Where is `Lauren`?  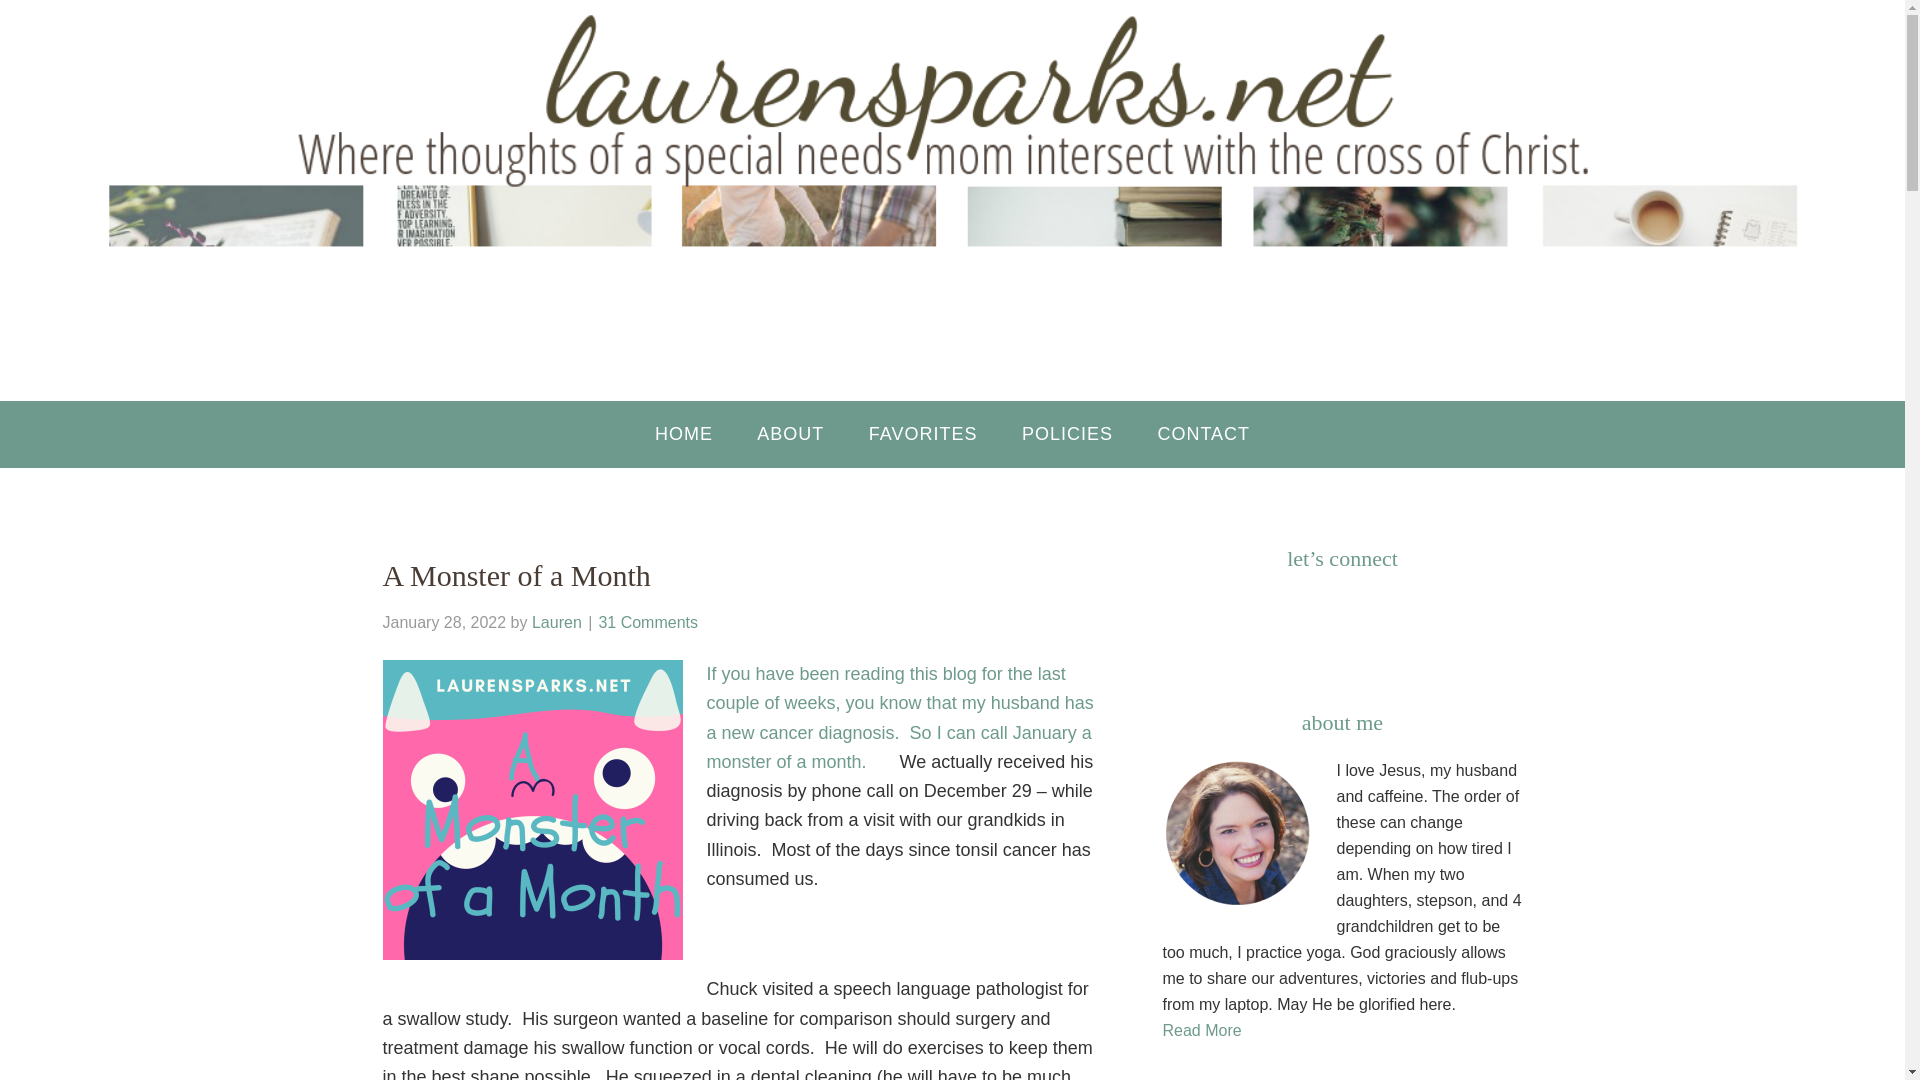 Lauren is located at coordinates (556, 622).